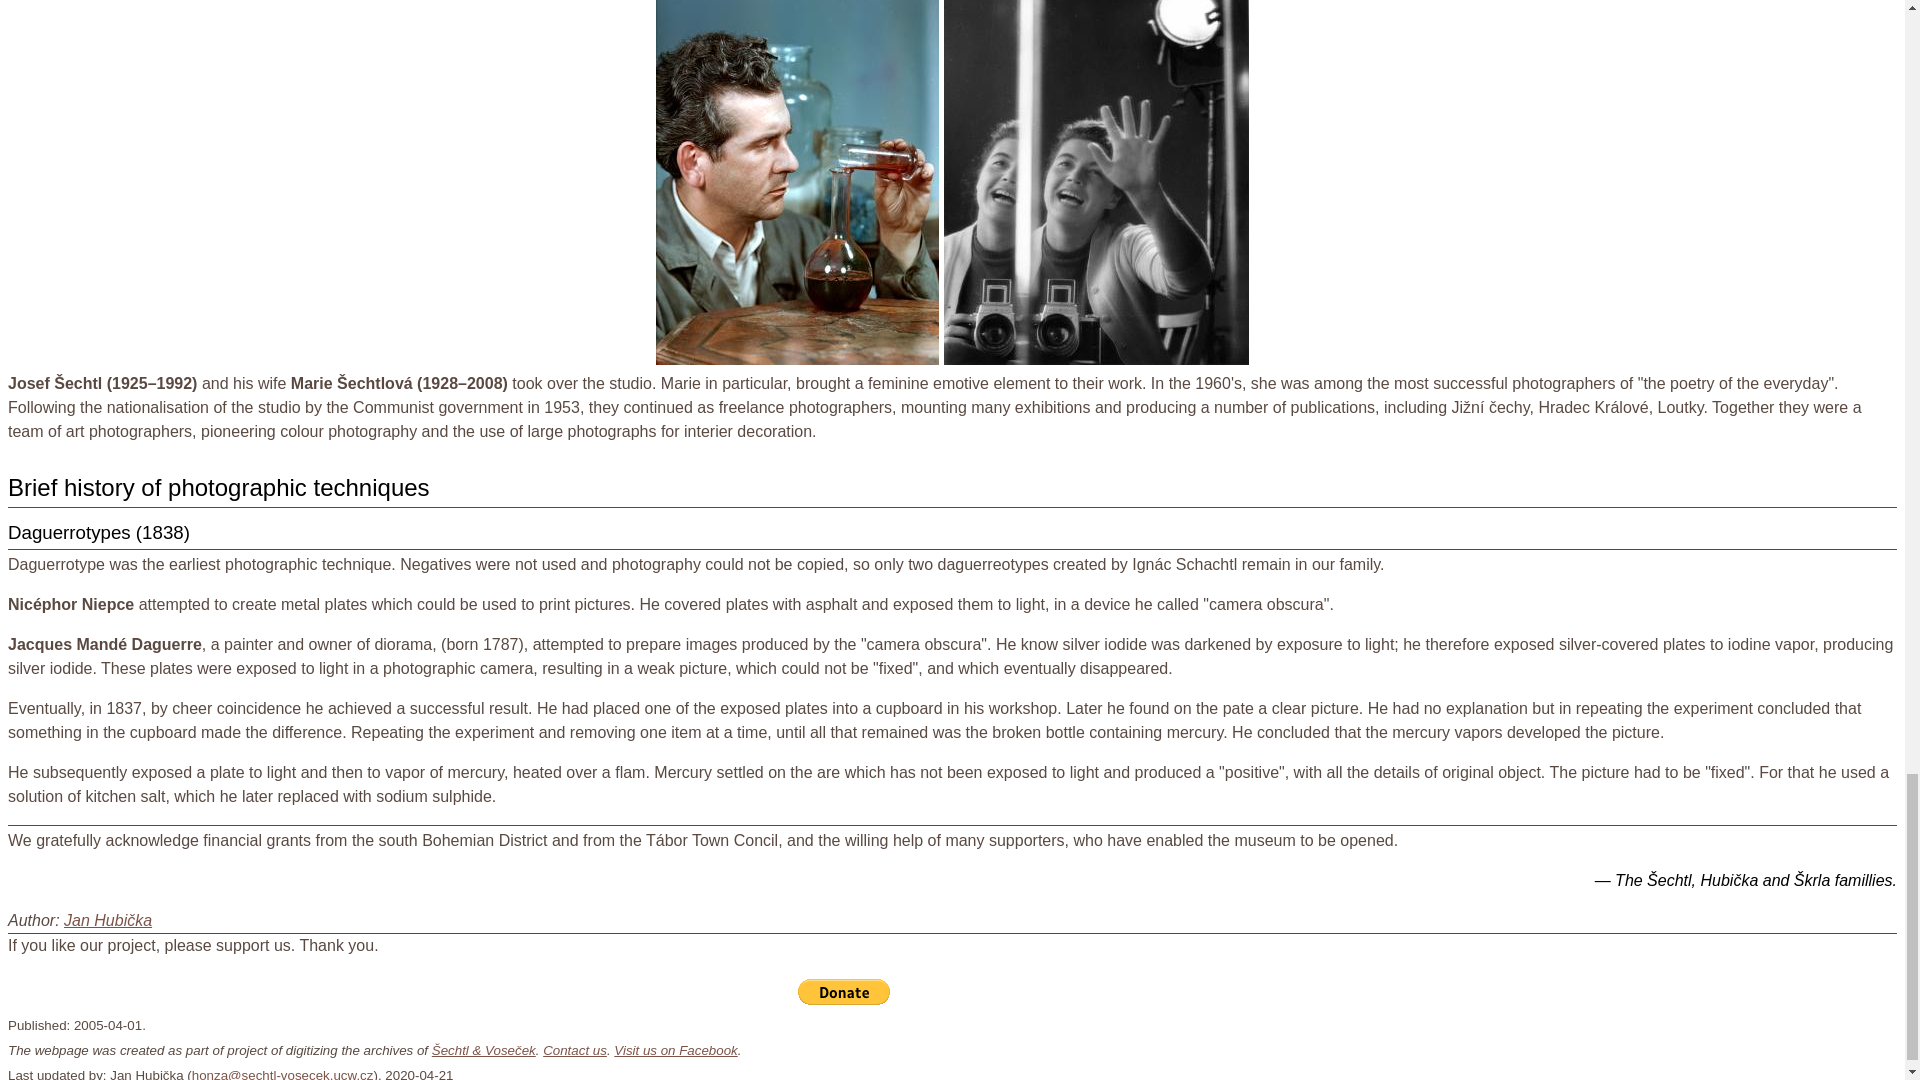 The image size is (1920, 1080). Describe the element at coordinates (676, 1050) in the screenshot. I see `Visit us on Facebook` at that location.